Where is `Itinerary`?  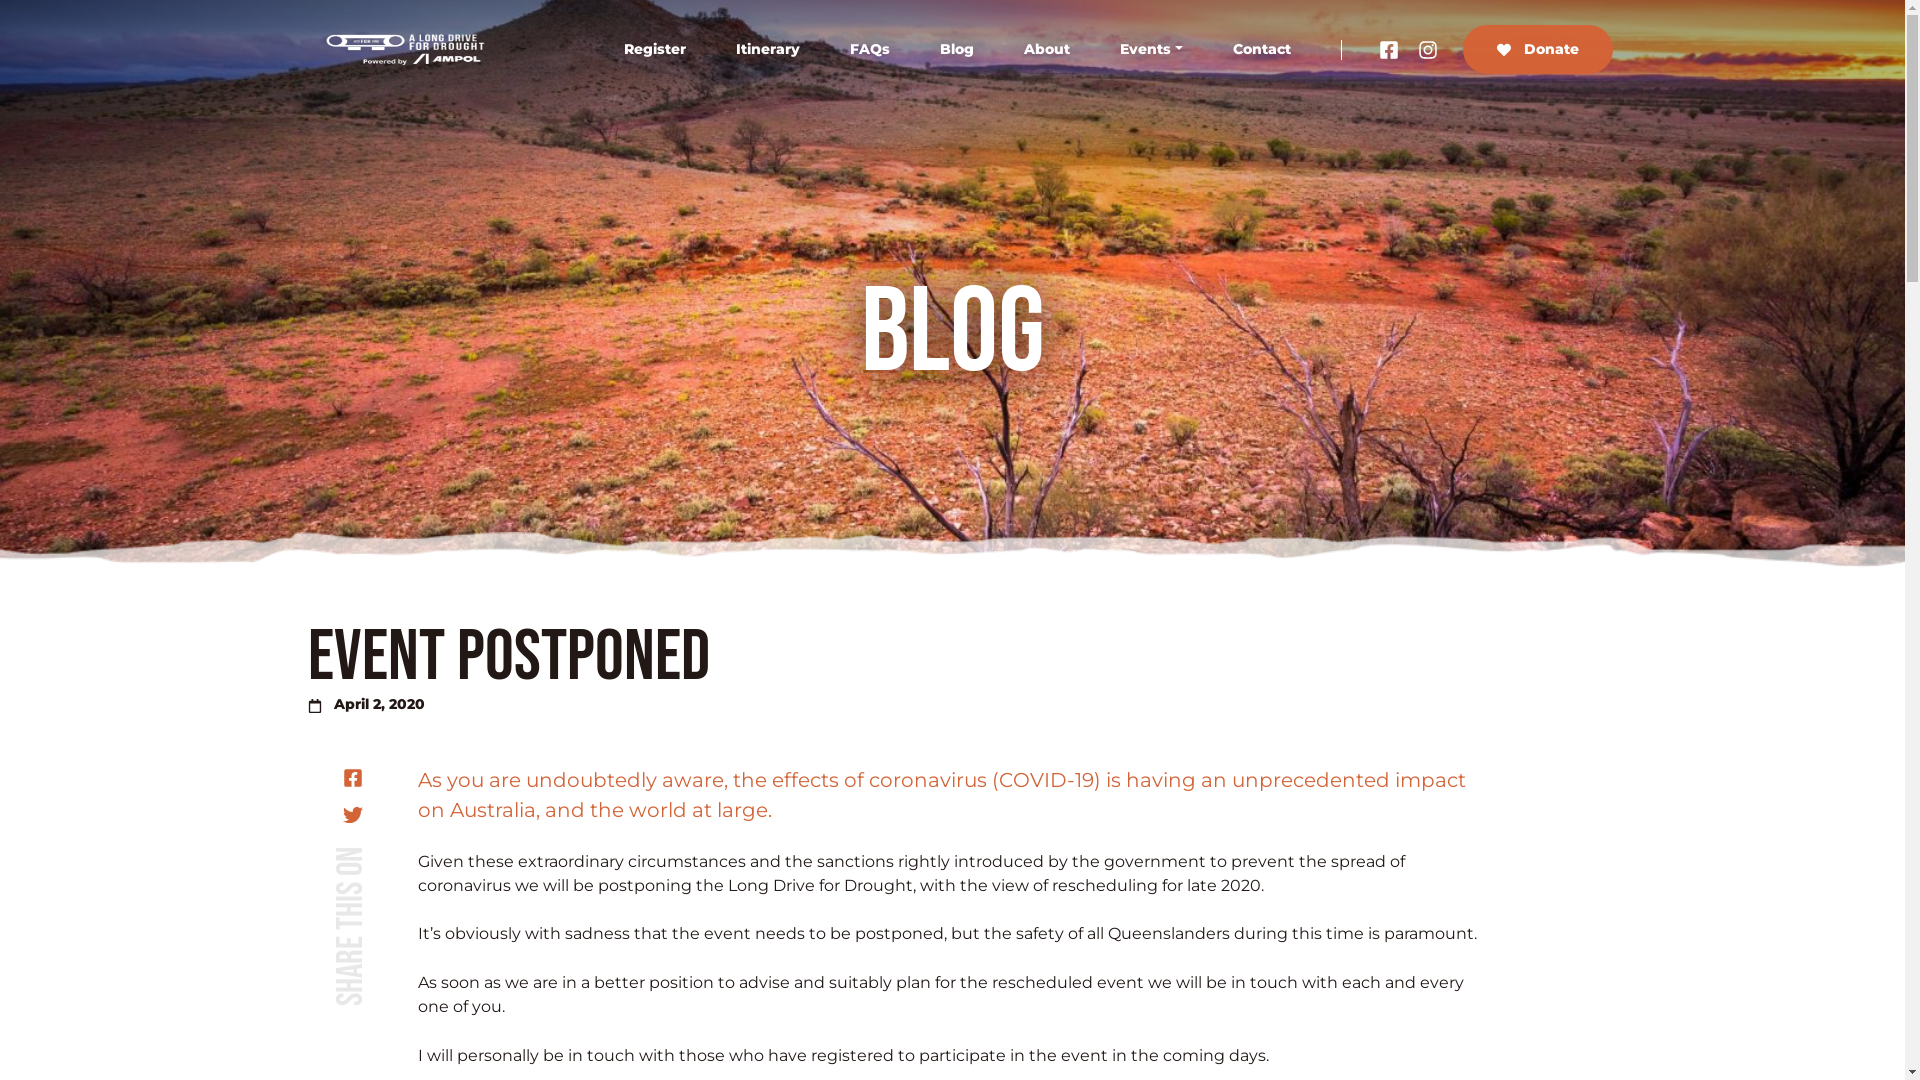 Itinerary is located at coordinates (768, 50).